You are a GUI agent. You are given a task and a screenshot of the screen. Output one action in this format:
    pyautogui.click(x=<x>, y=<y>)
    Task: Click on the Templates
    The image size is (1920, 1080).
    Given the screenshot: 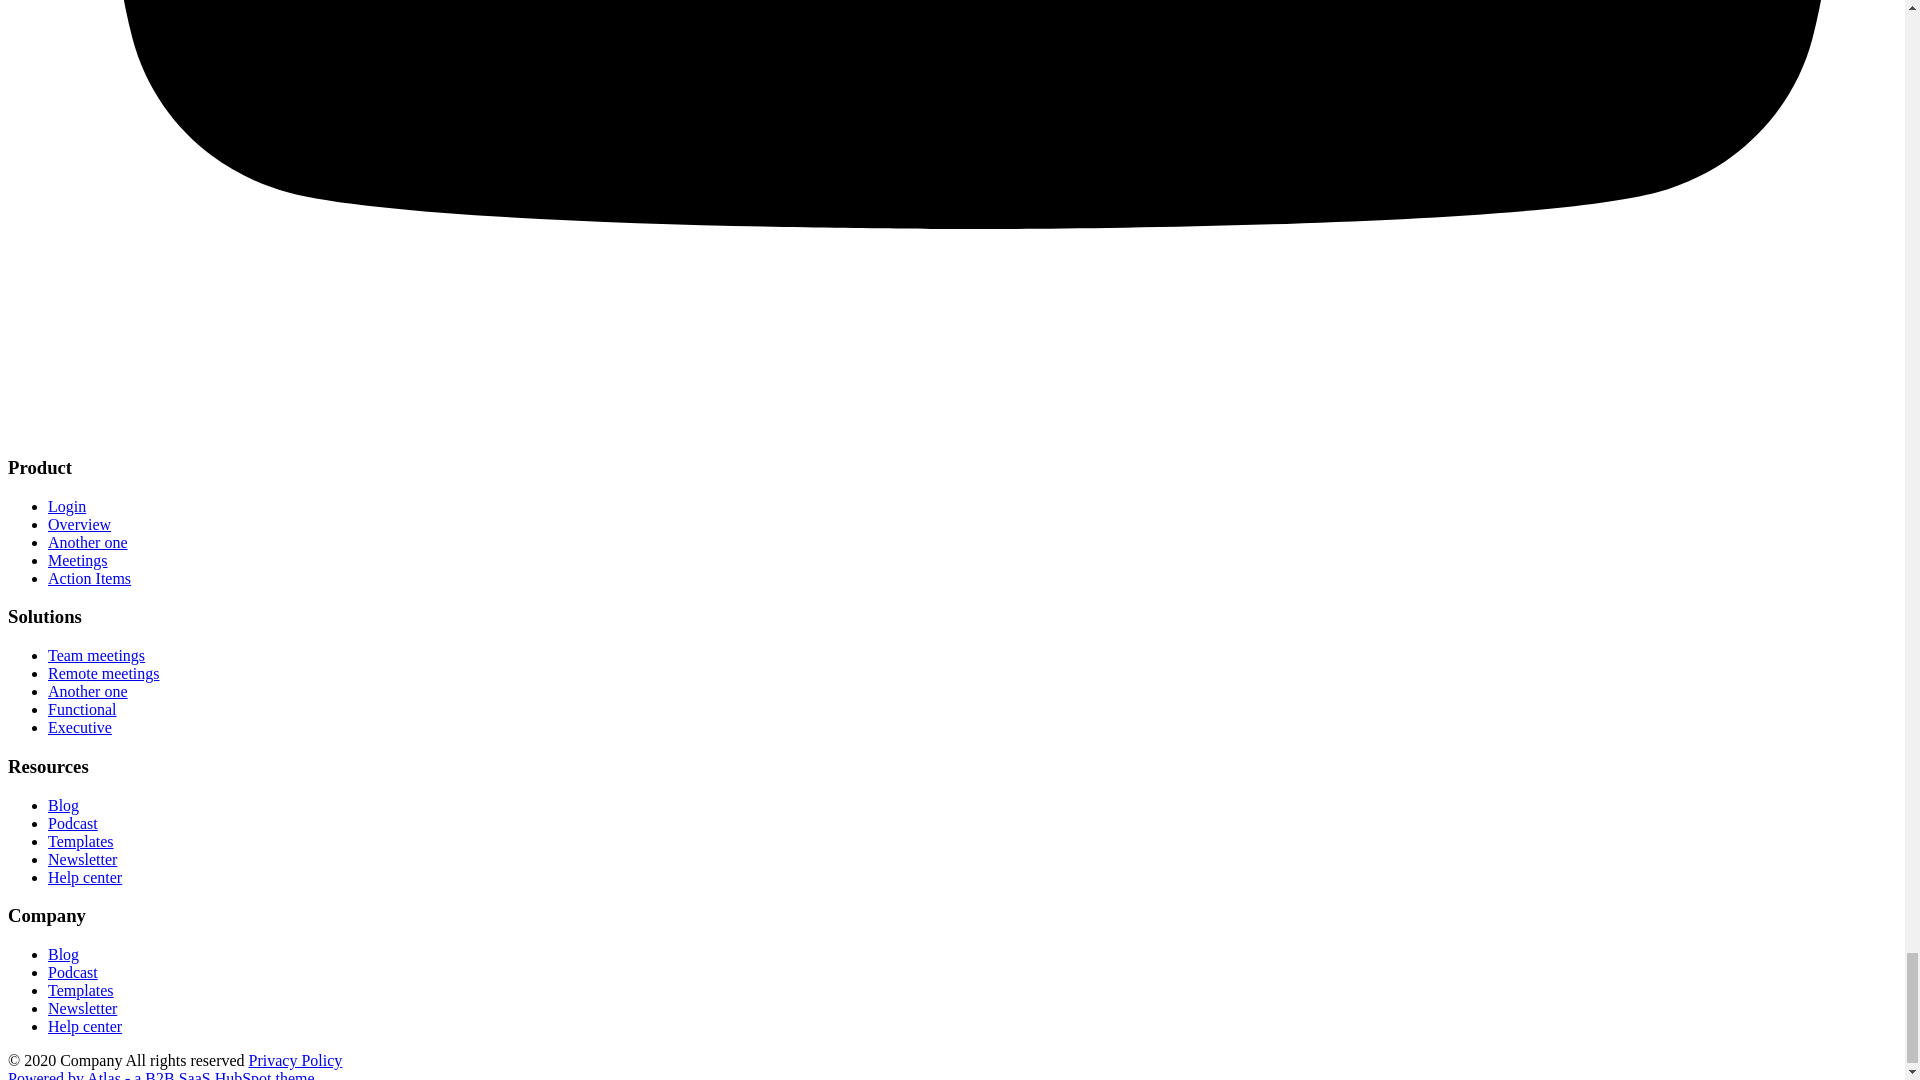 What is the action you would take?
    pyautogui.click(x=80, y=840)
    